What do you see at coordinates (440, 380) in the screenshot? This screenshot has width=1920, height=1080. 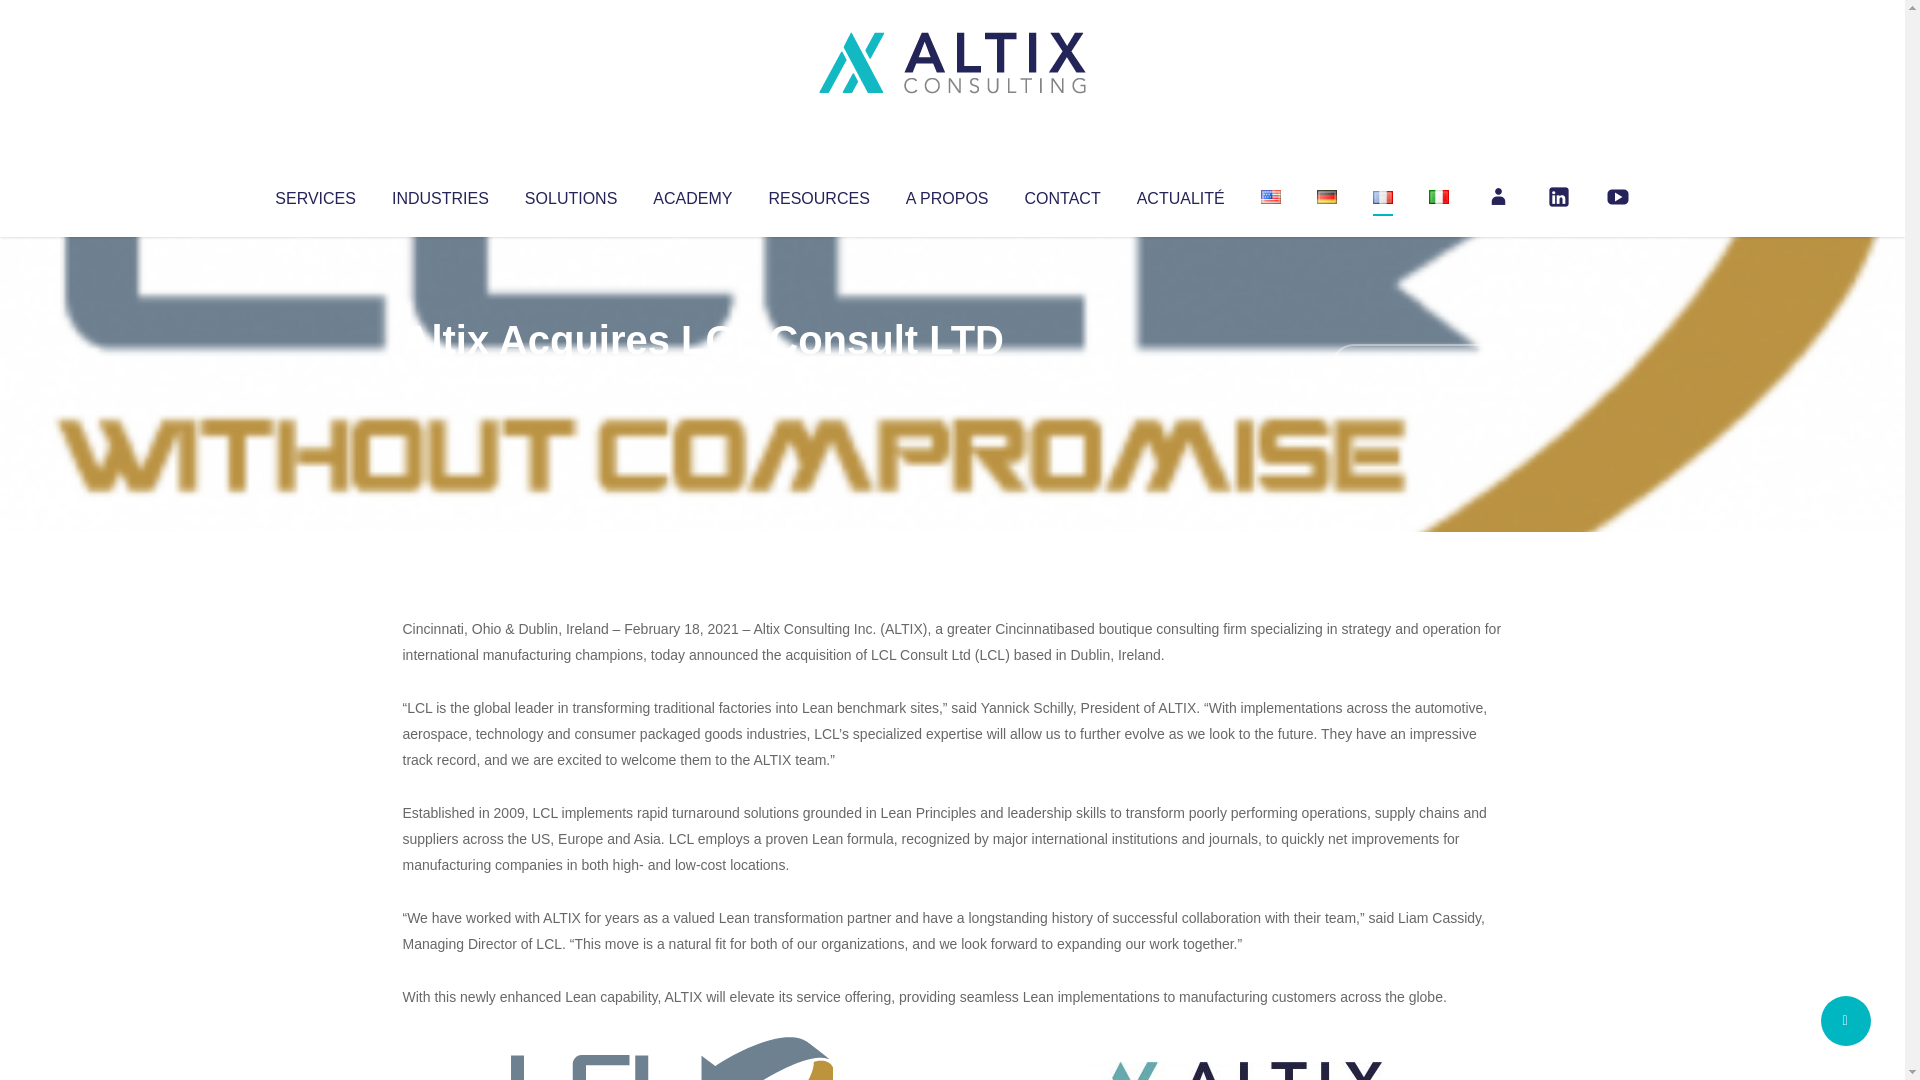 I see `Articles par Altix` at bounding box center [440, 380].